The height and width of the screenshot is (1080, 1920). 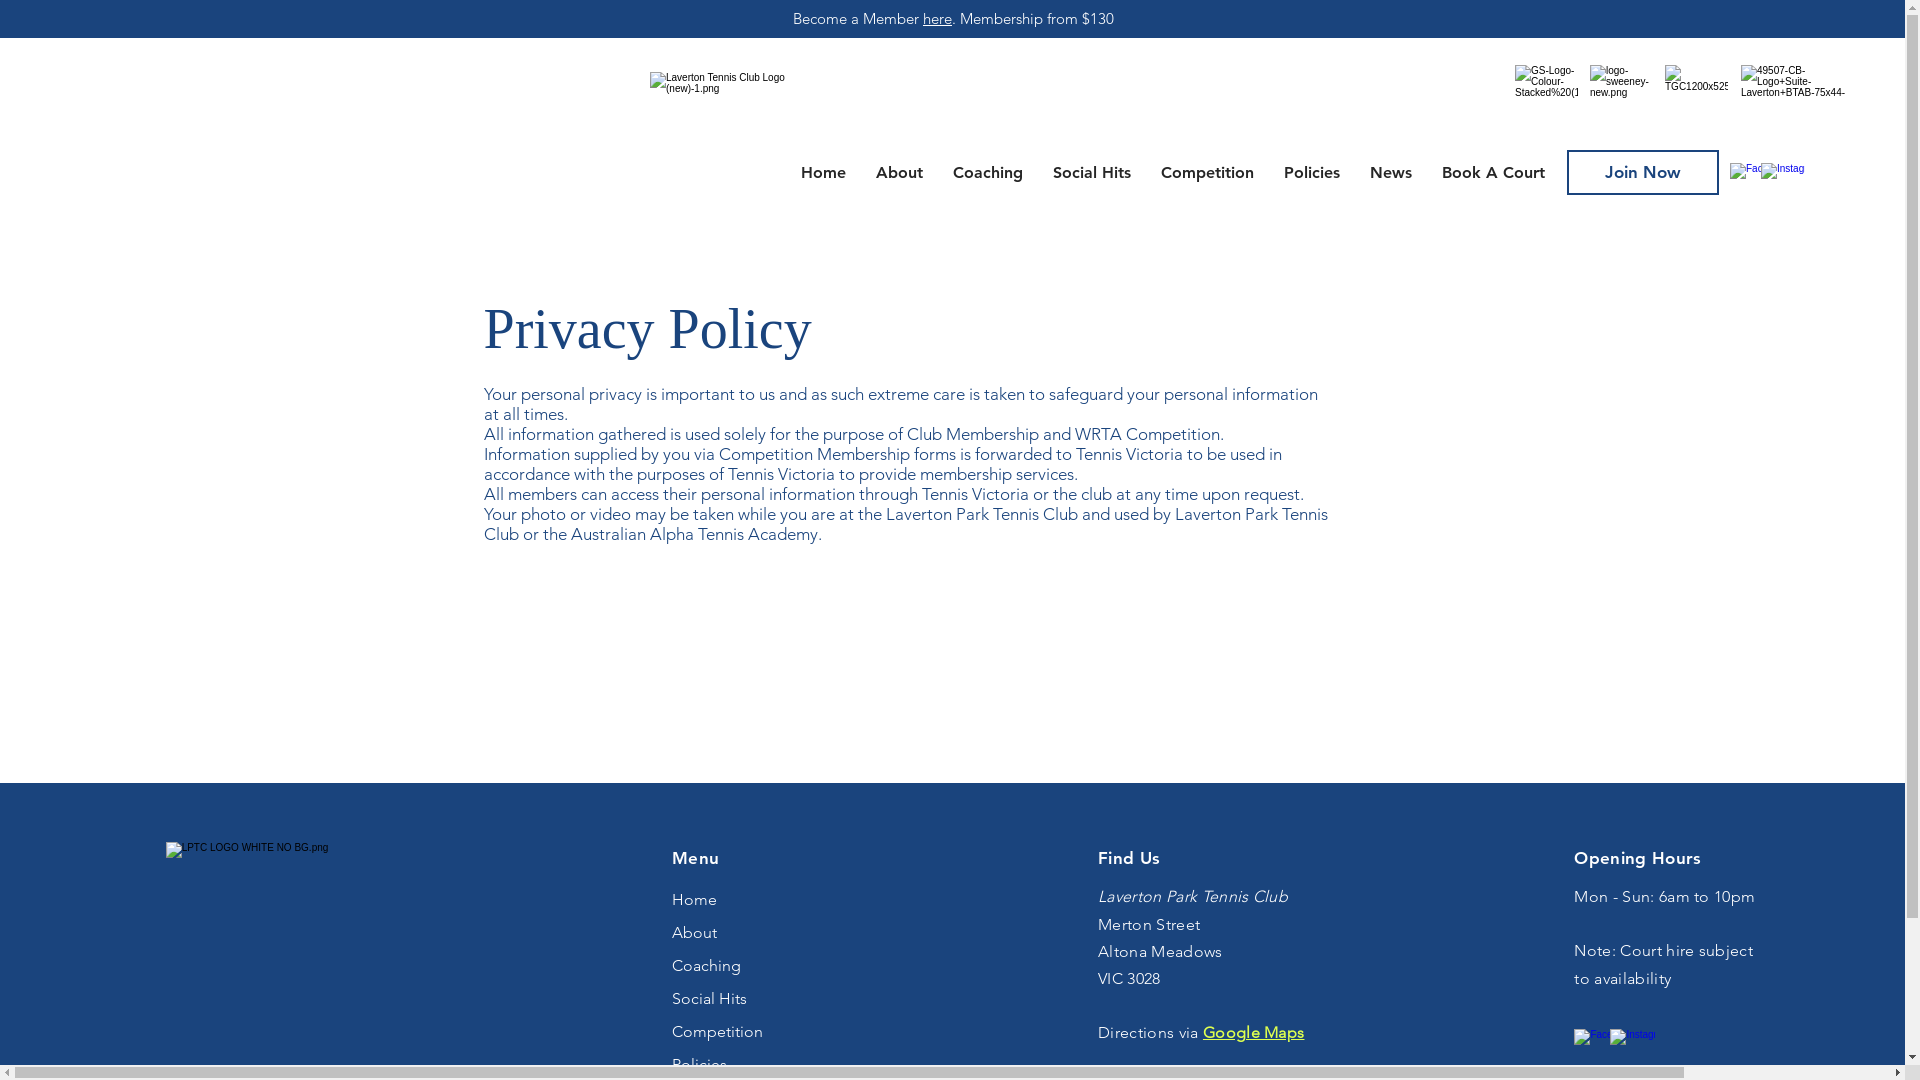 I want to click on . , so click(x=956, y=18).